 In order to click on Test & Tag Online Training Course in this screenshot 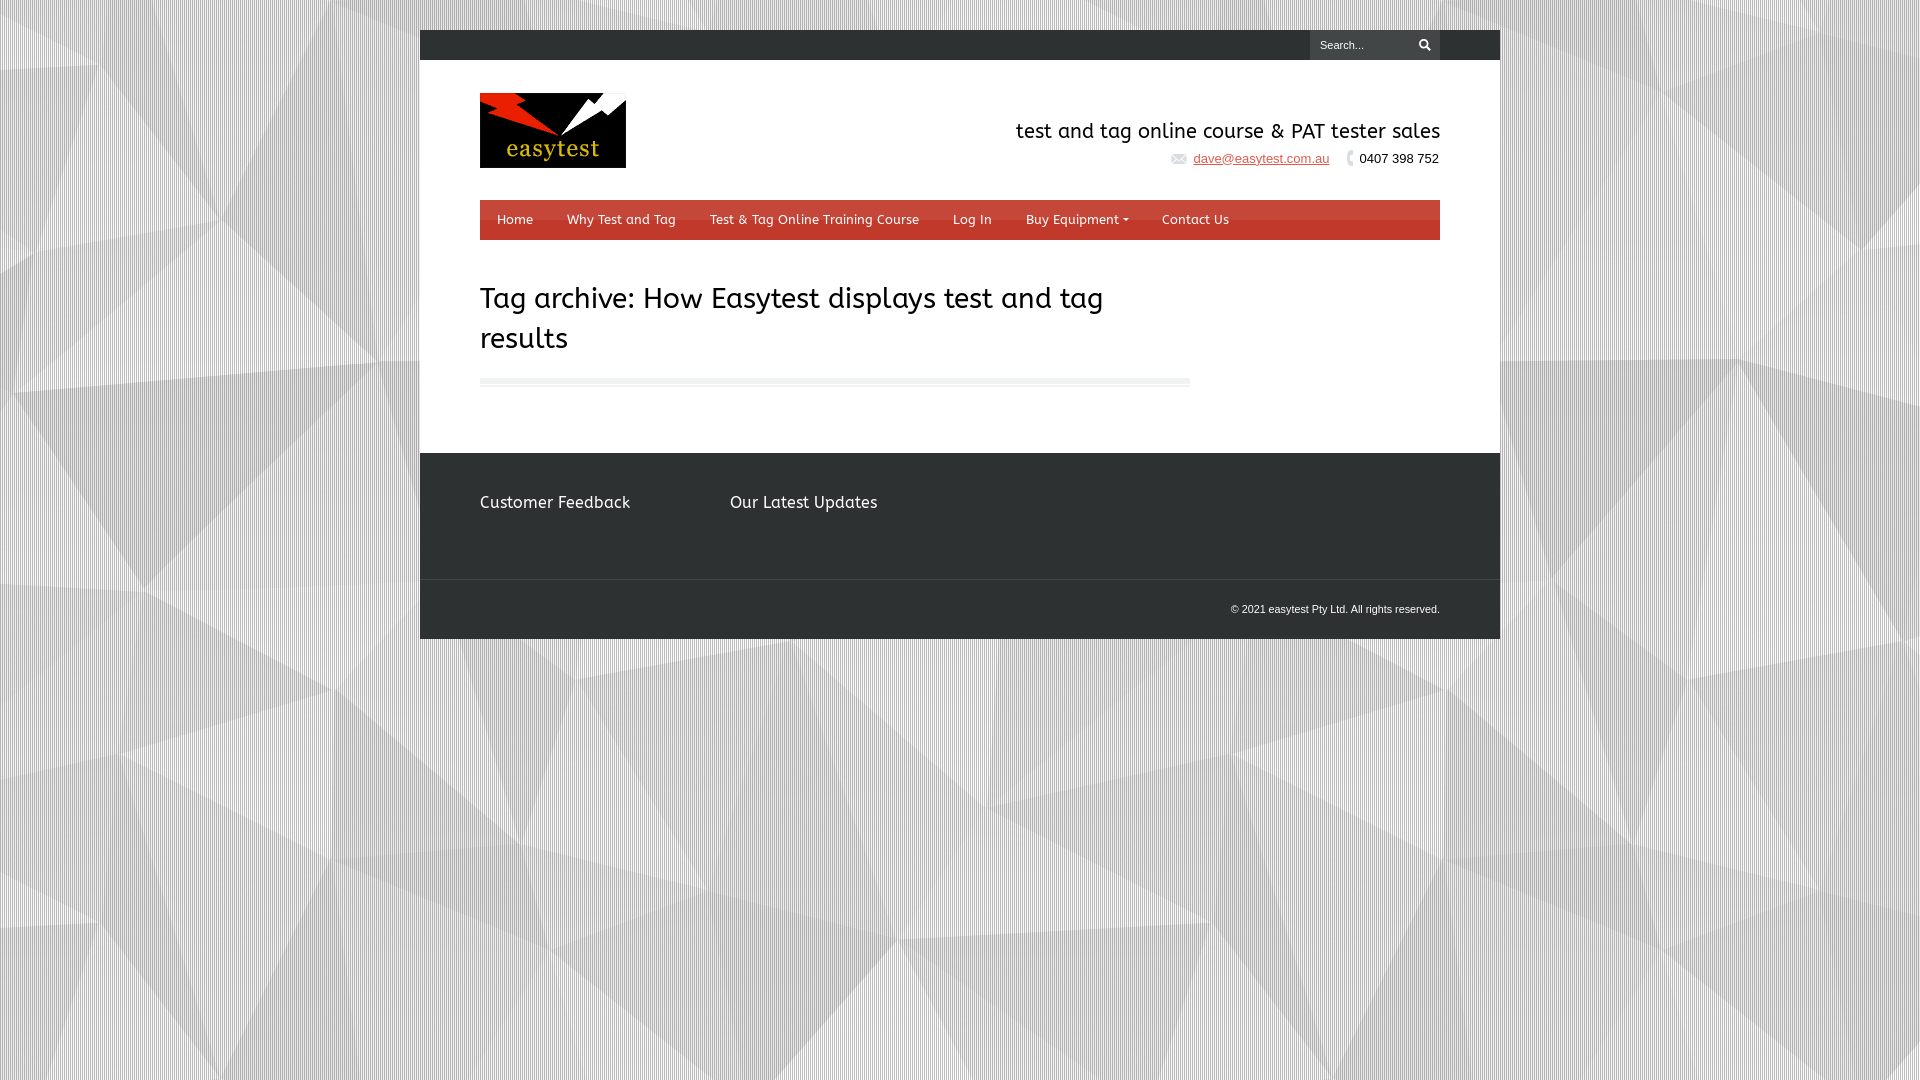, I will do `click(814, 220)`.